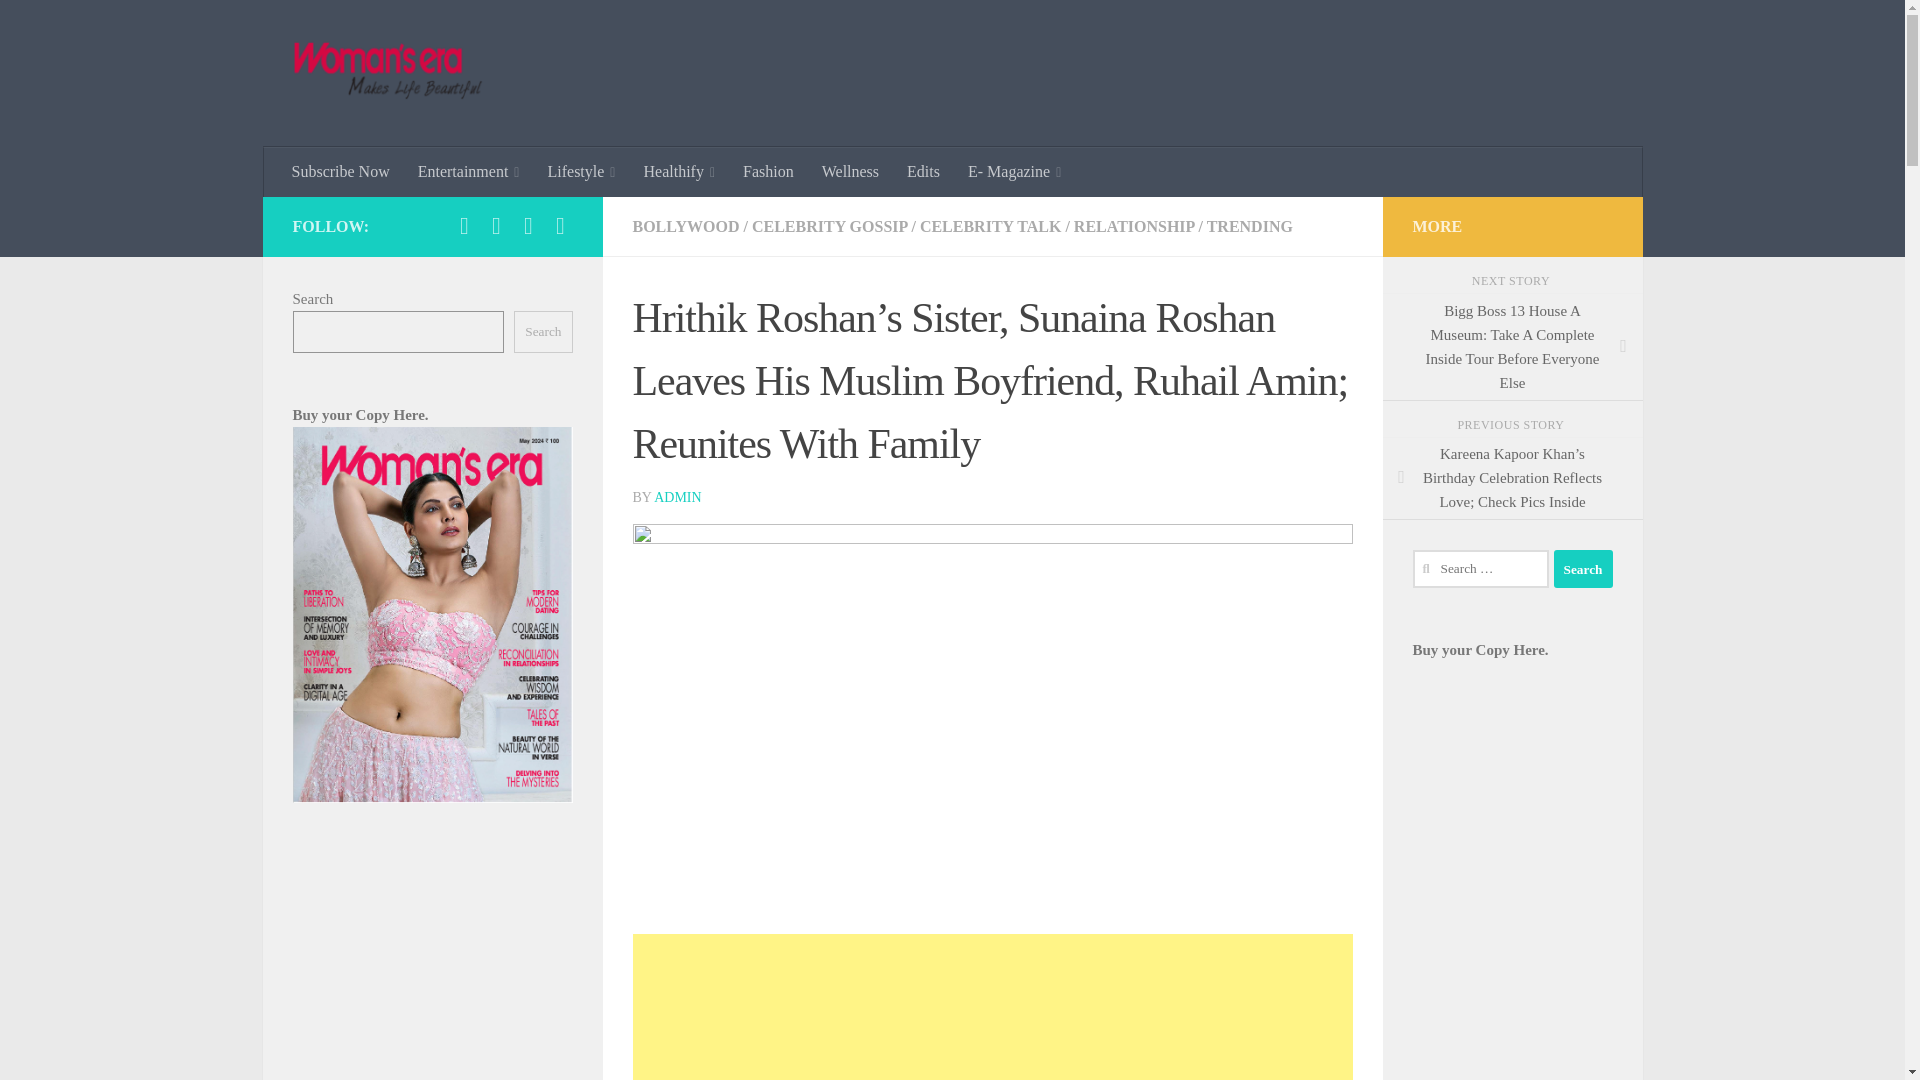  I want to click on Posts by admin, so click(677, 498).